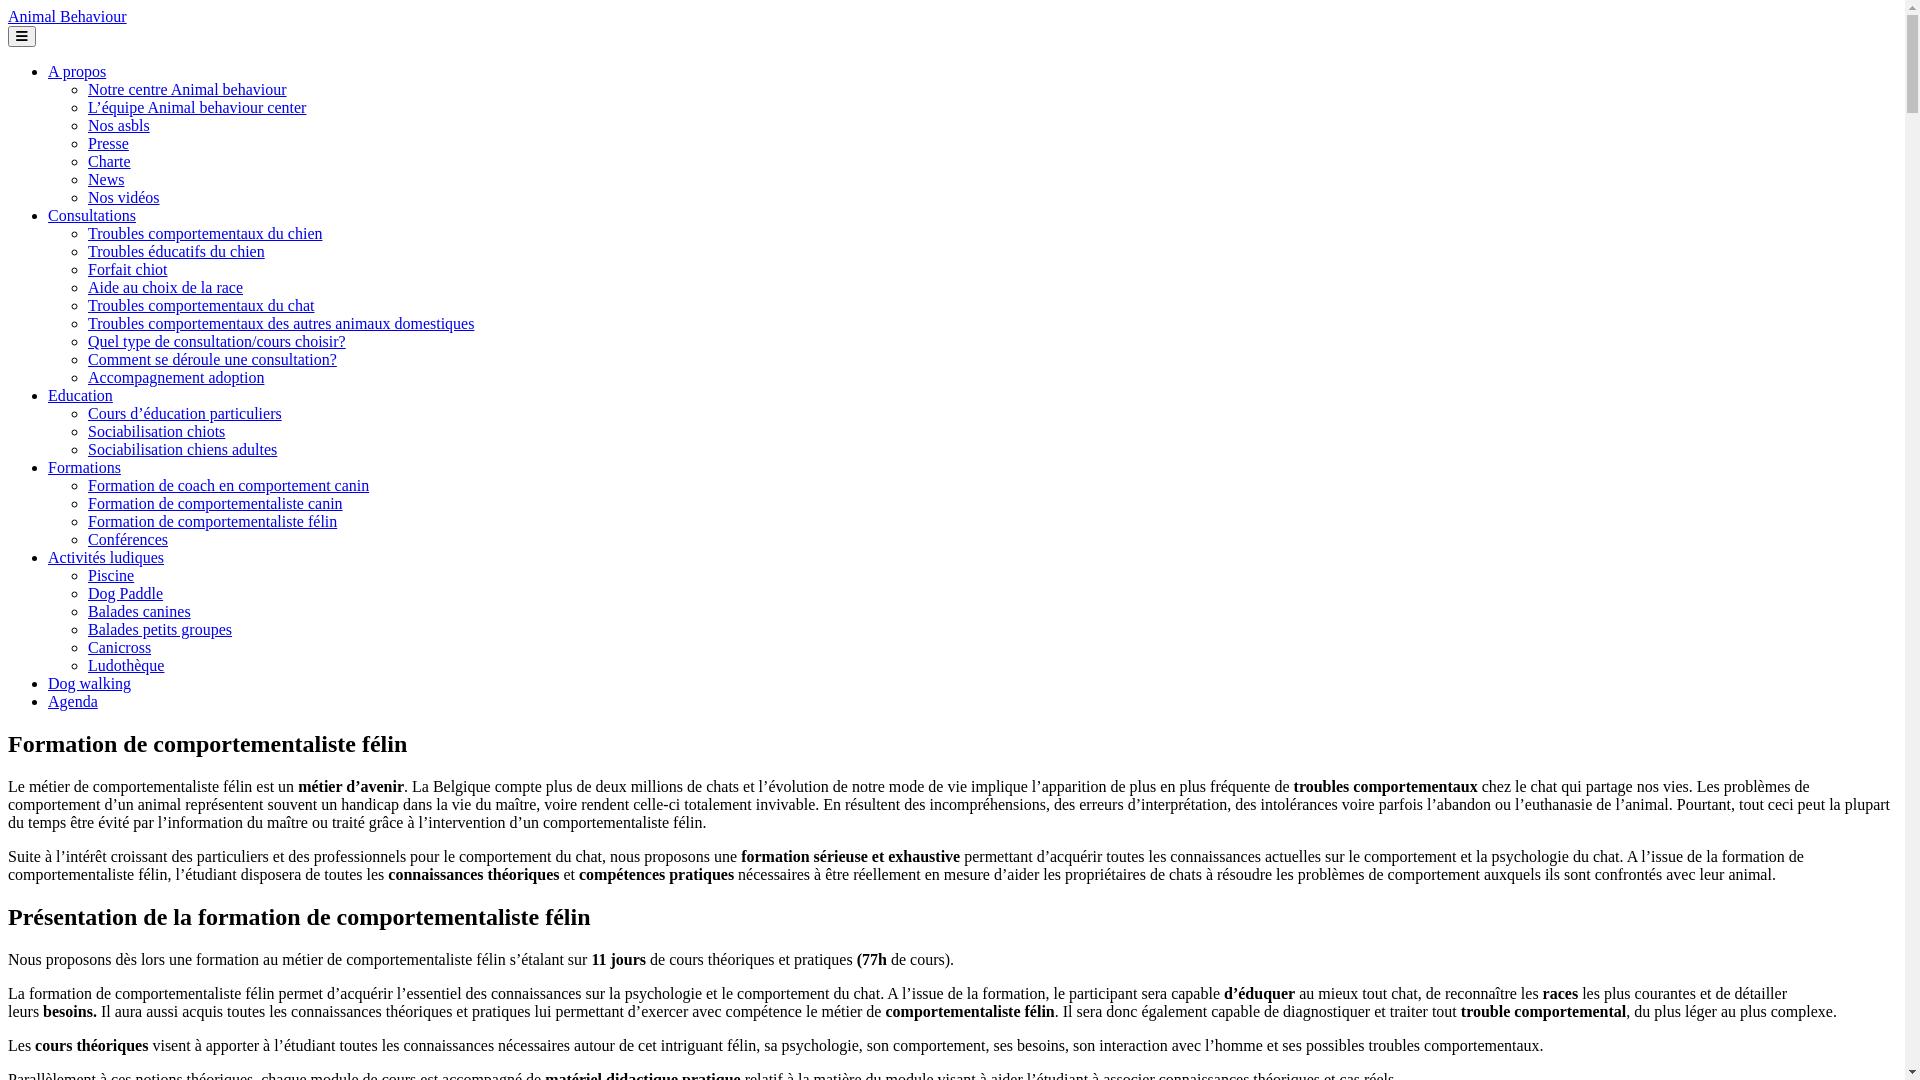  Describe the element at coordinates (126, 594) in the screenshot. I see `Dog Paddle` at that location.